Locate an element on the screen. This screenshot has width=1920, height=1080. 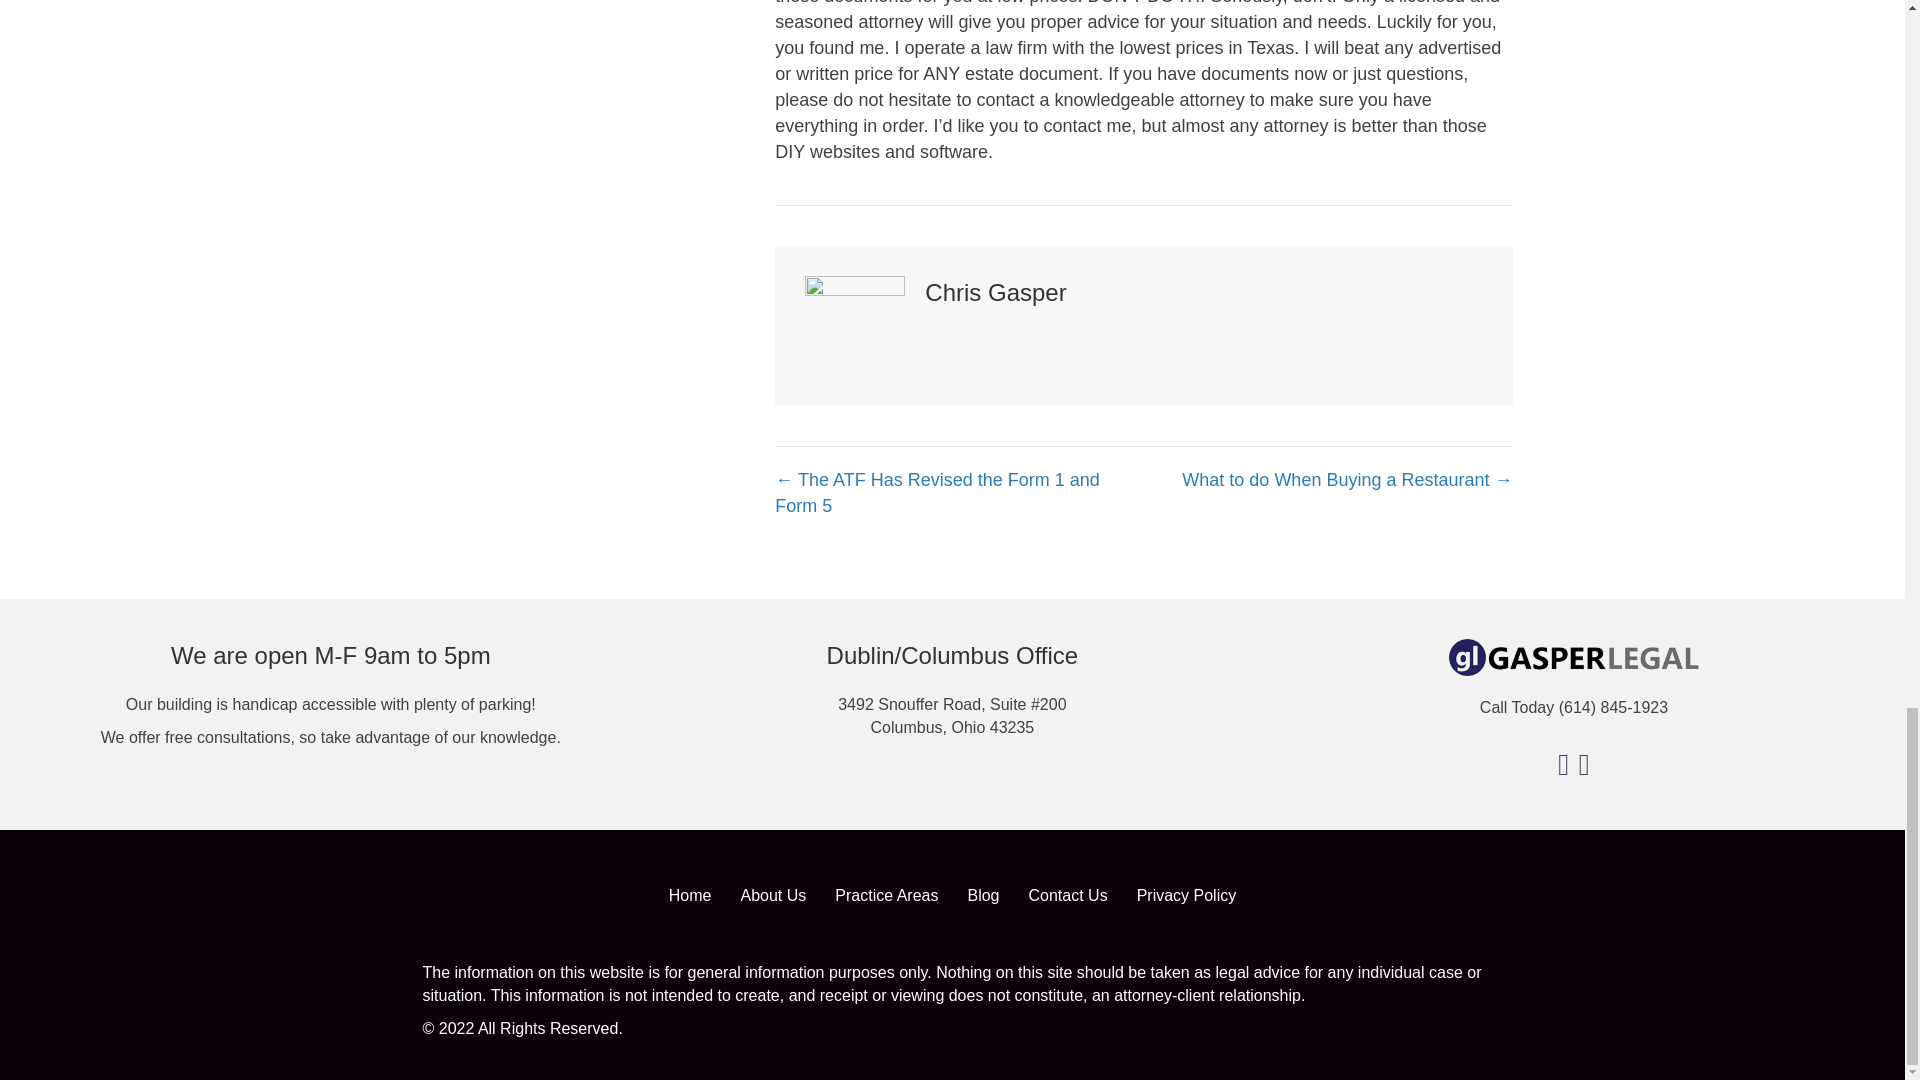
Contact Us is located at coordinates (1067, 896).